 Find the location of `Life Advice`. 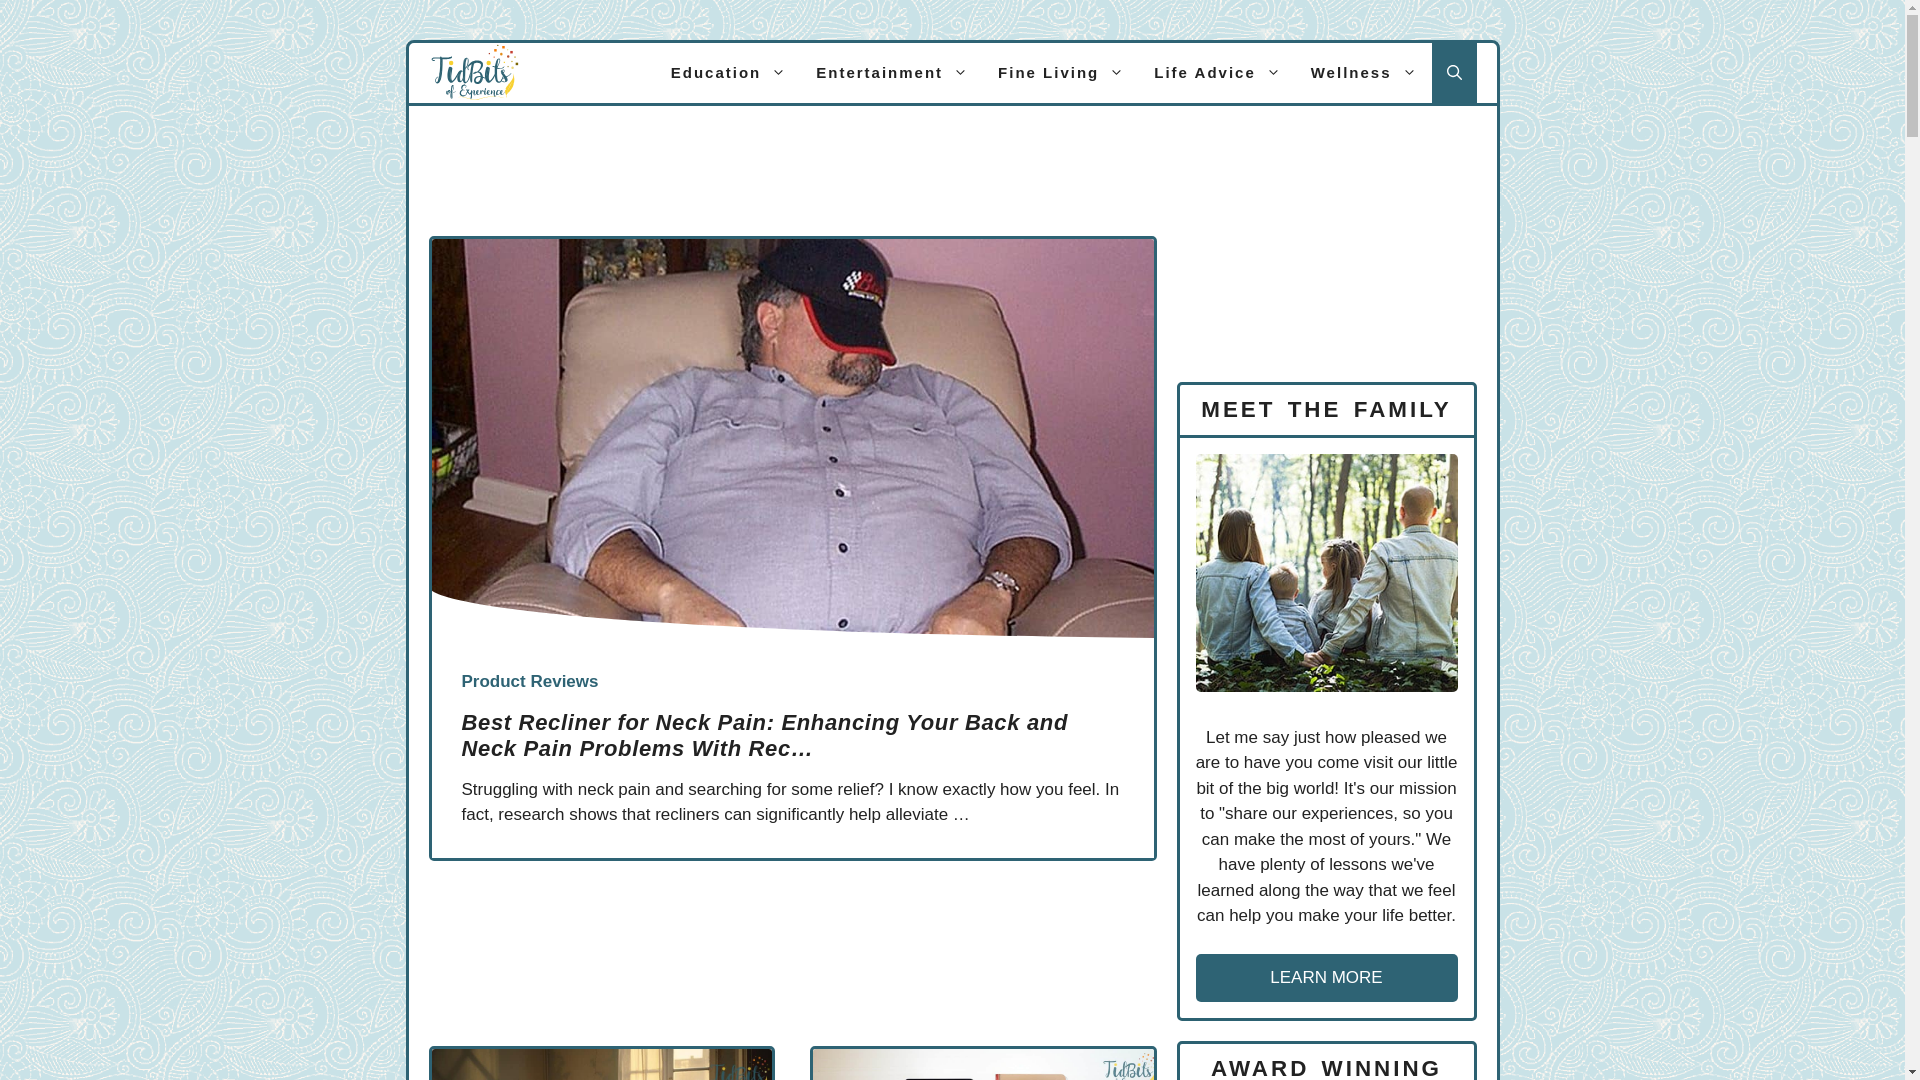

Life Advice is located at coordinates (1217, 73).